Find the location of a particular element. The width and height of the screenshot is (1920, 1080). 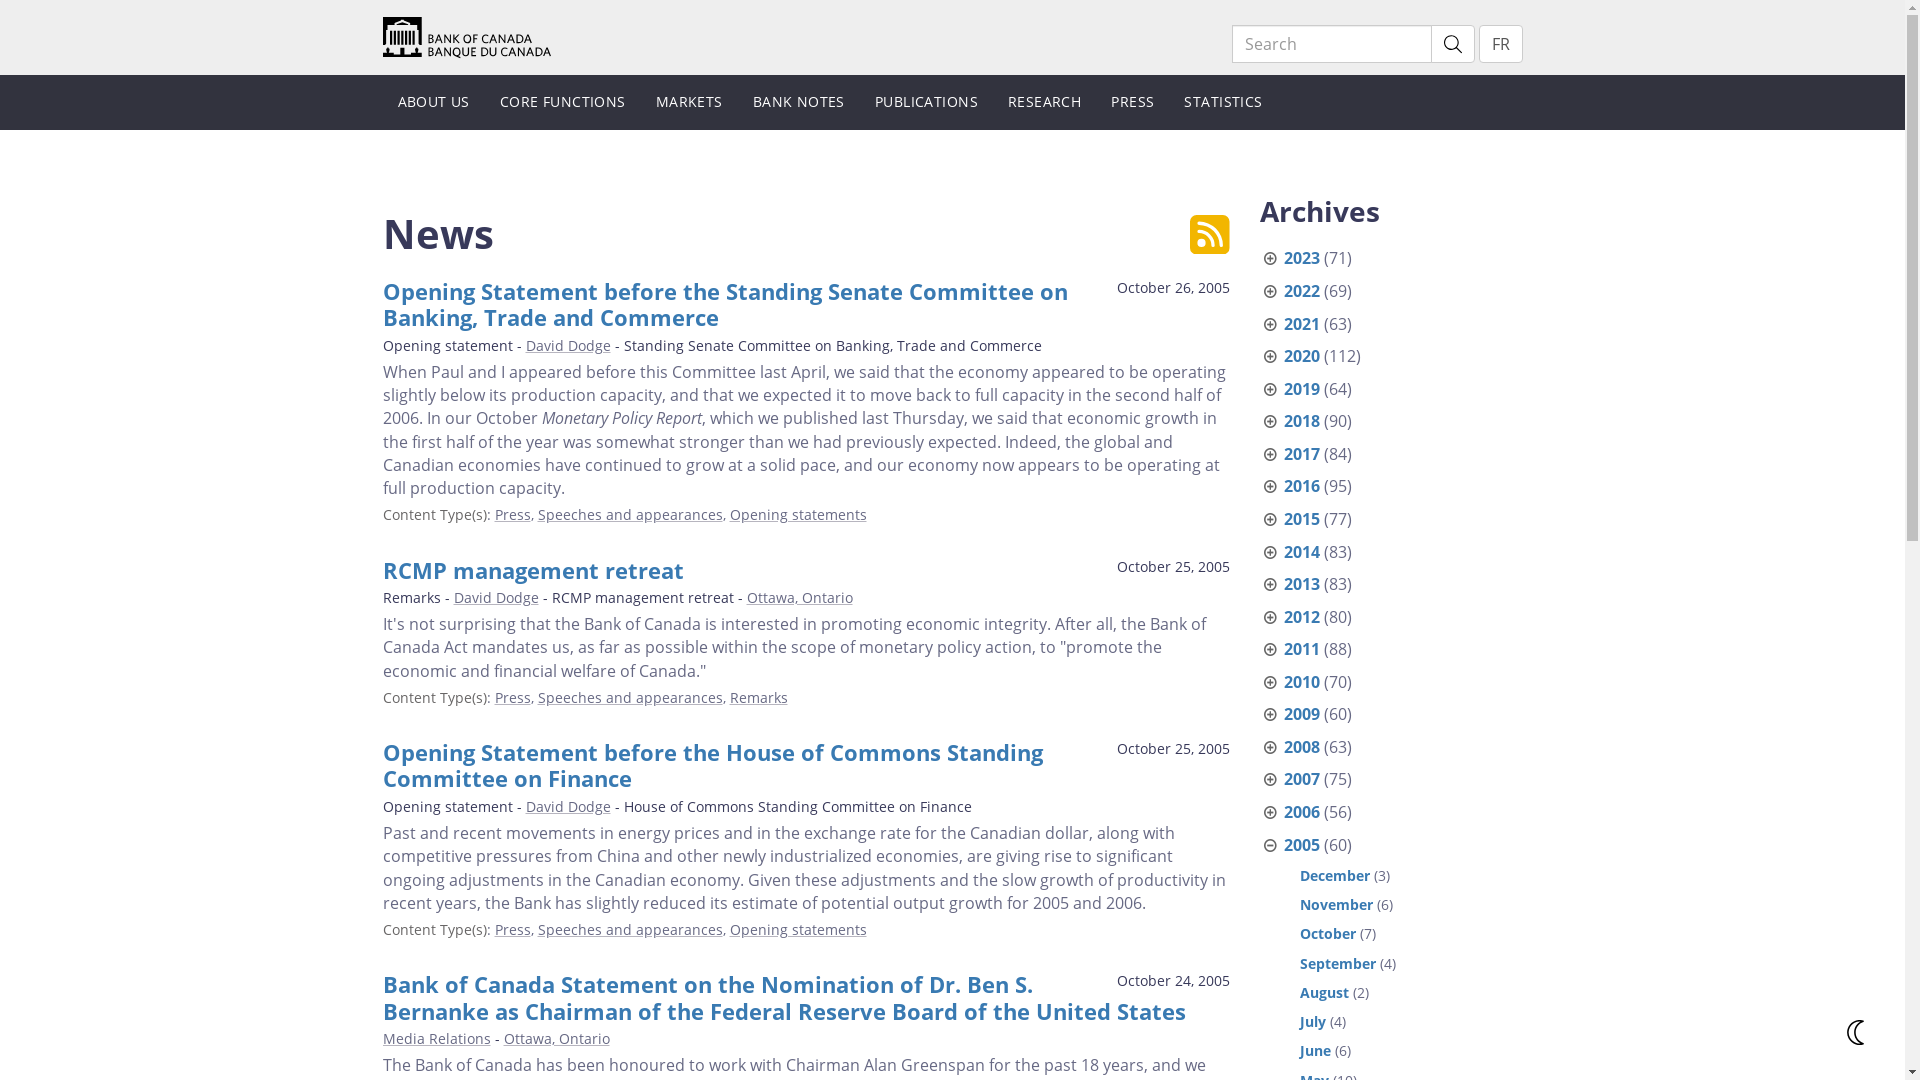

ABOUT US is located at coordinates (433, 102).